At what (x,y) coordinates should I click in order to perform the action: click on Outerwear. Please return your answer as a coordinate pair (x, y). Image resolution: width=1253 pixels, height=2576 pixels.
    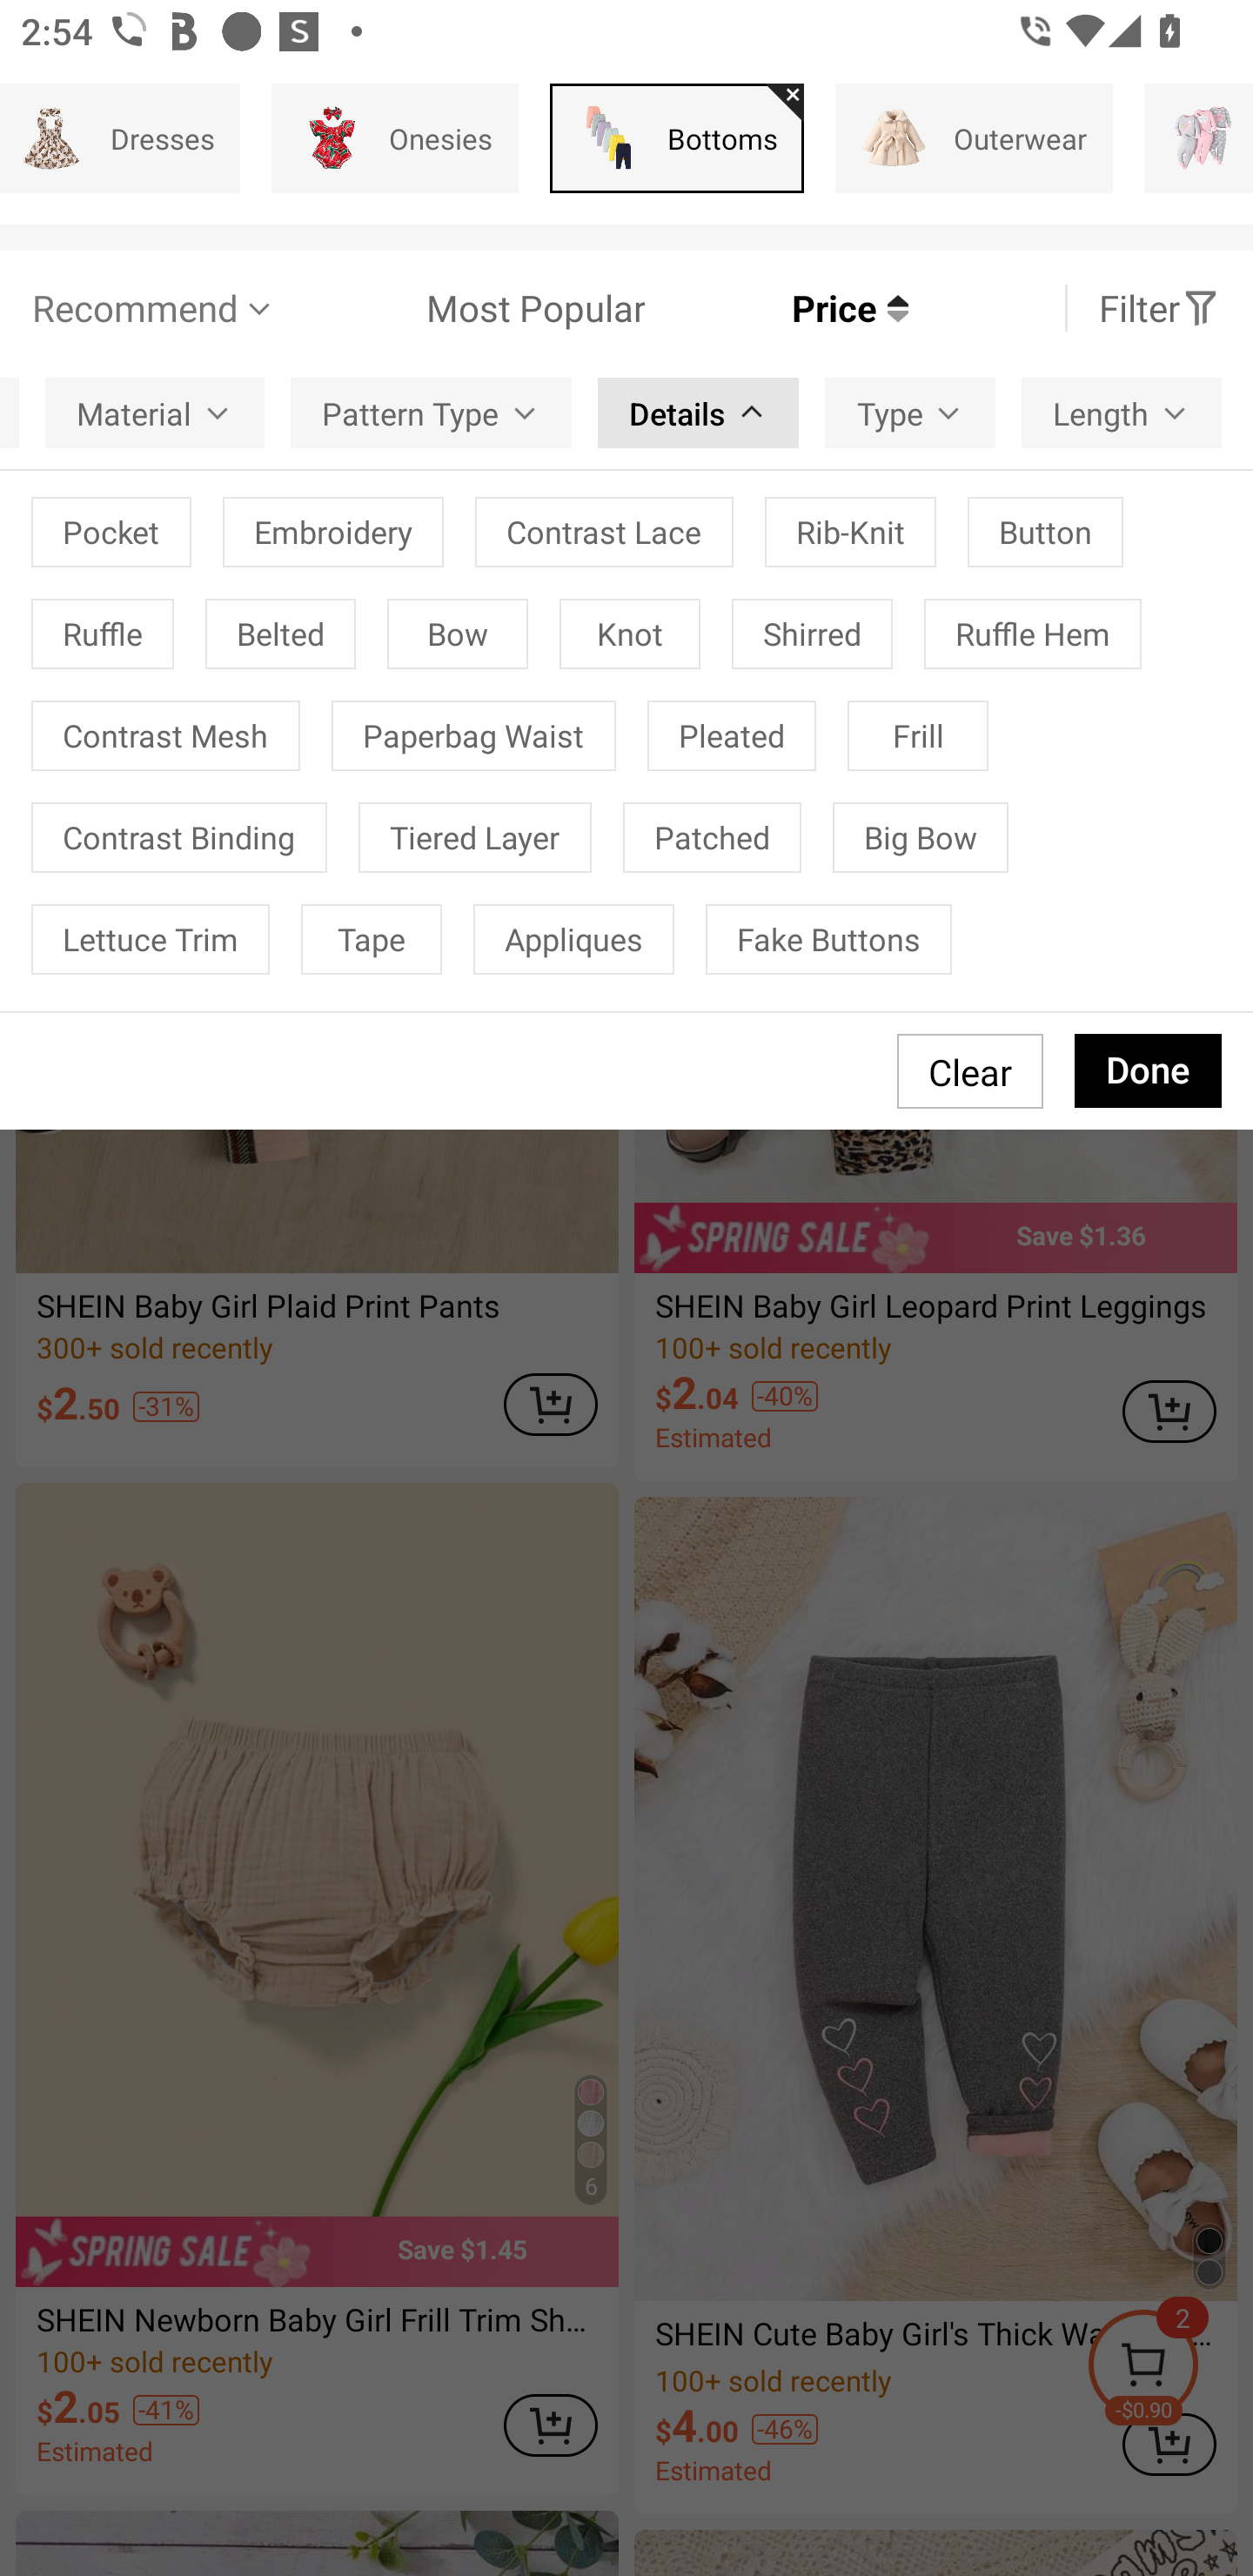
    Looking at the image, I should click on (974, 138).